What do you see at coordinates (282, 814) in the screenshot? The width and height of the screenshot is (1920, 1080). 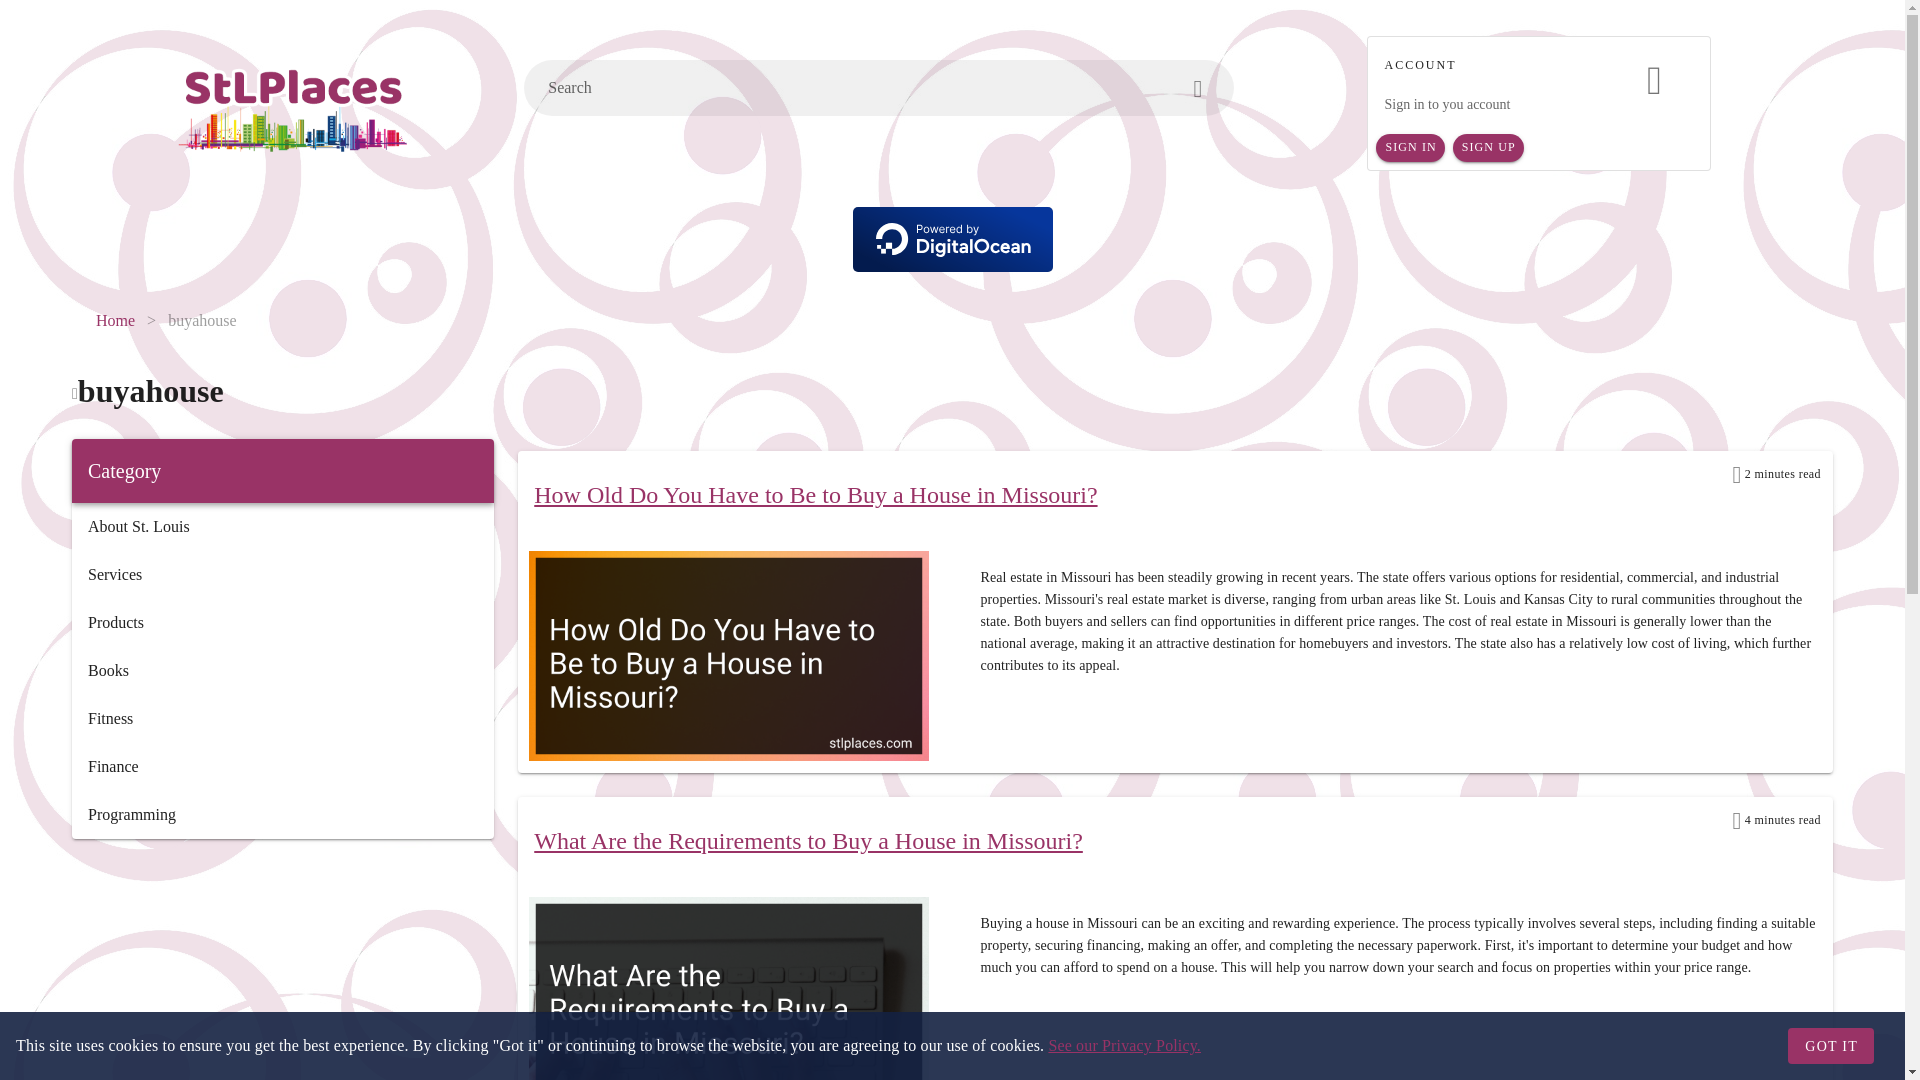 I see `Programming` at bounding box center [282, 814].